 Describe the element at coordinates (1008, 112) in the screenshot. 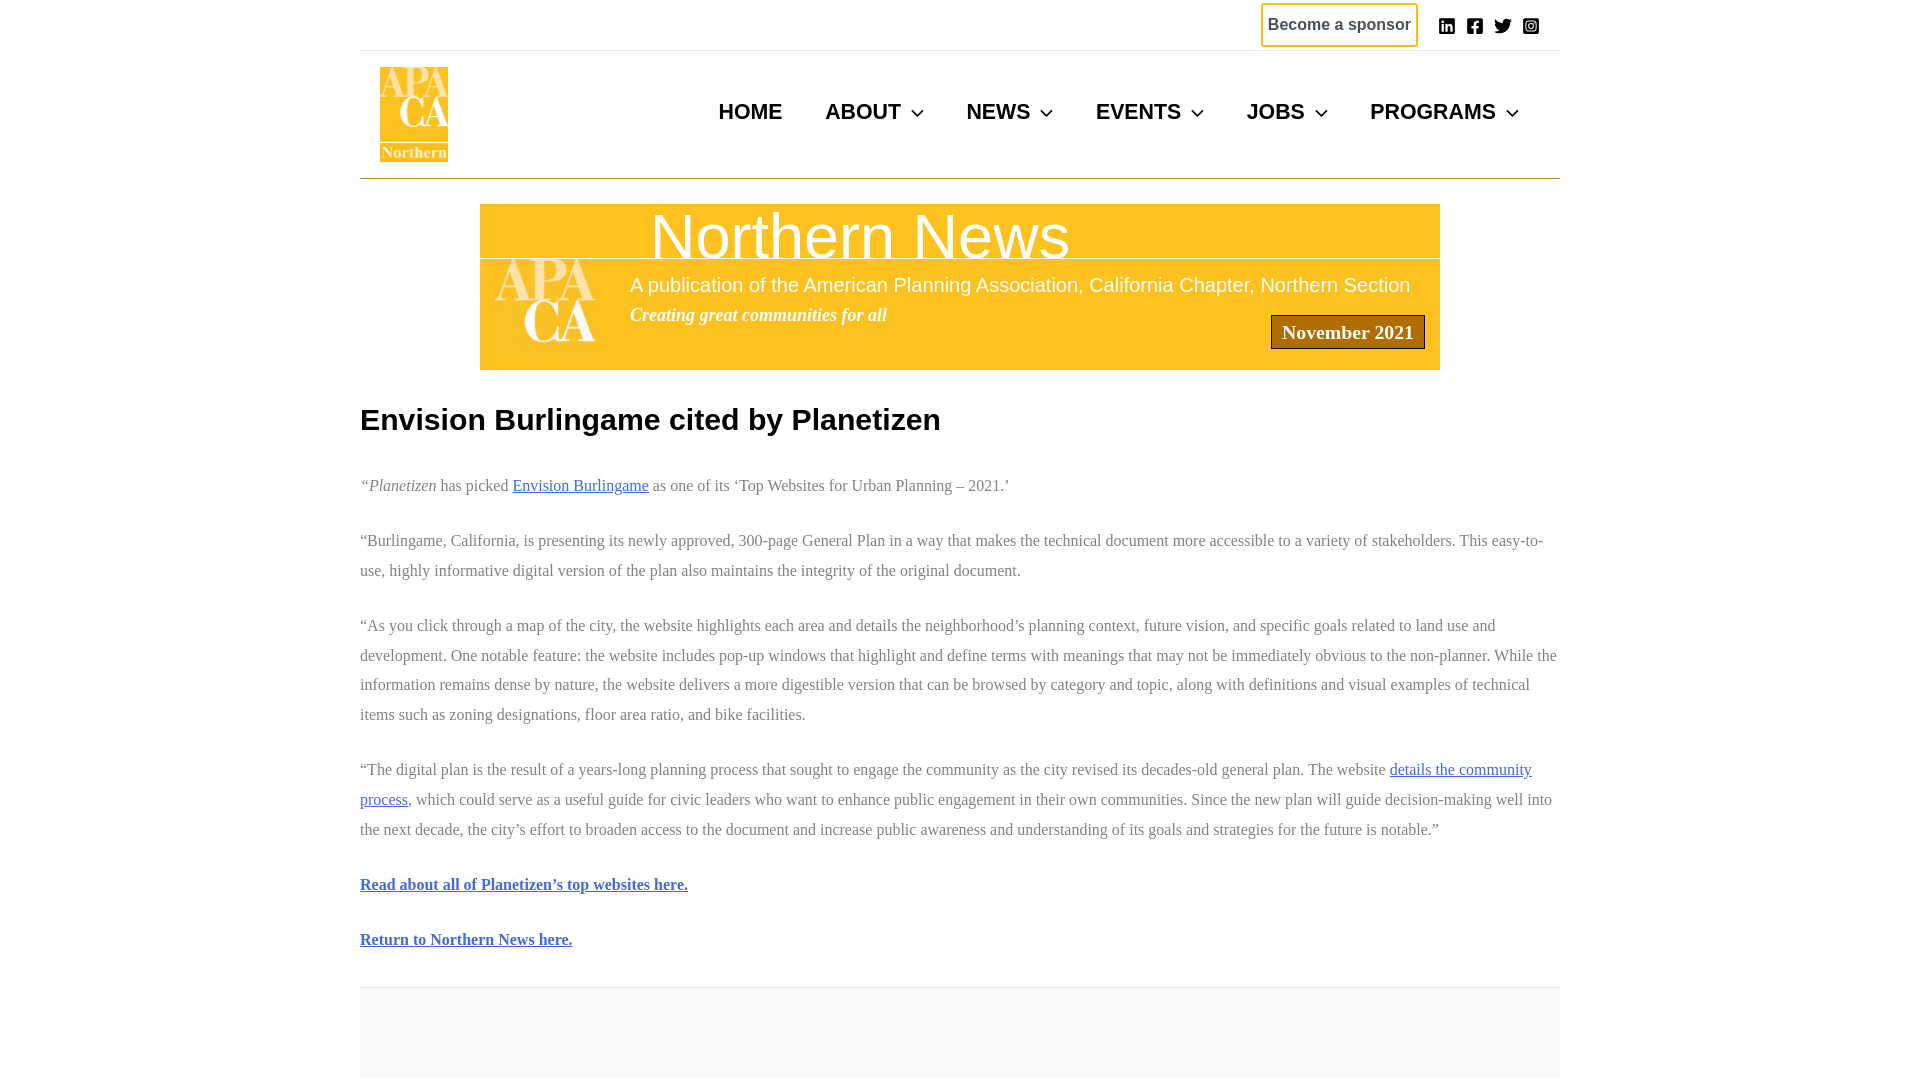

I see `NEWS` at that location.